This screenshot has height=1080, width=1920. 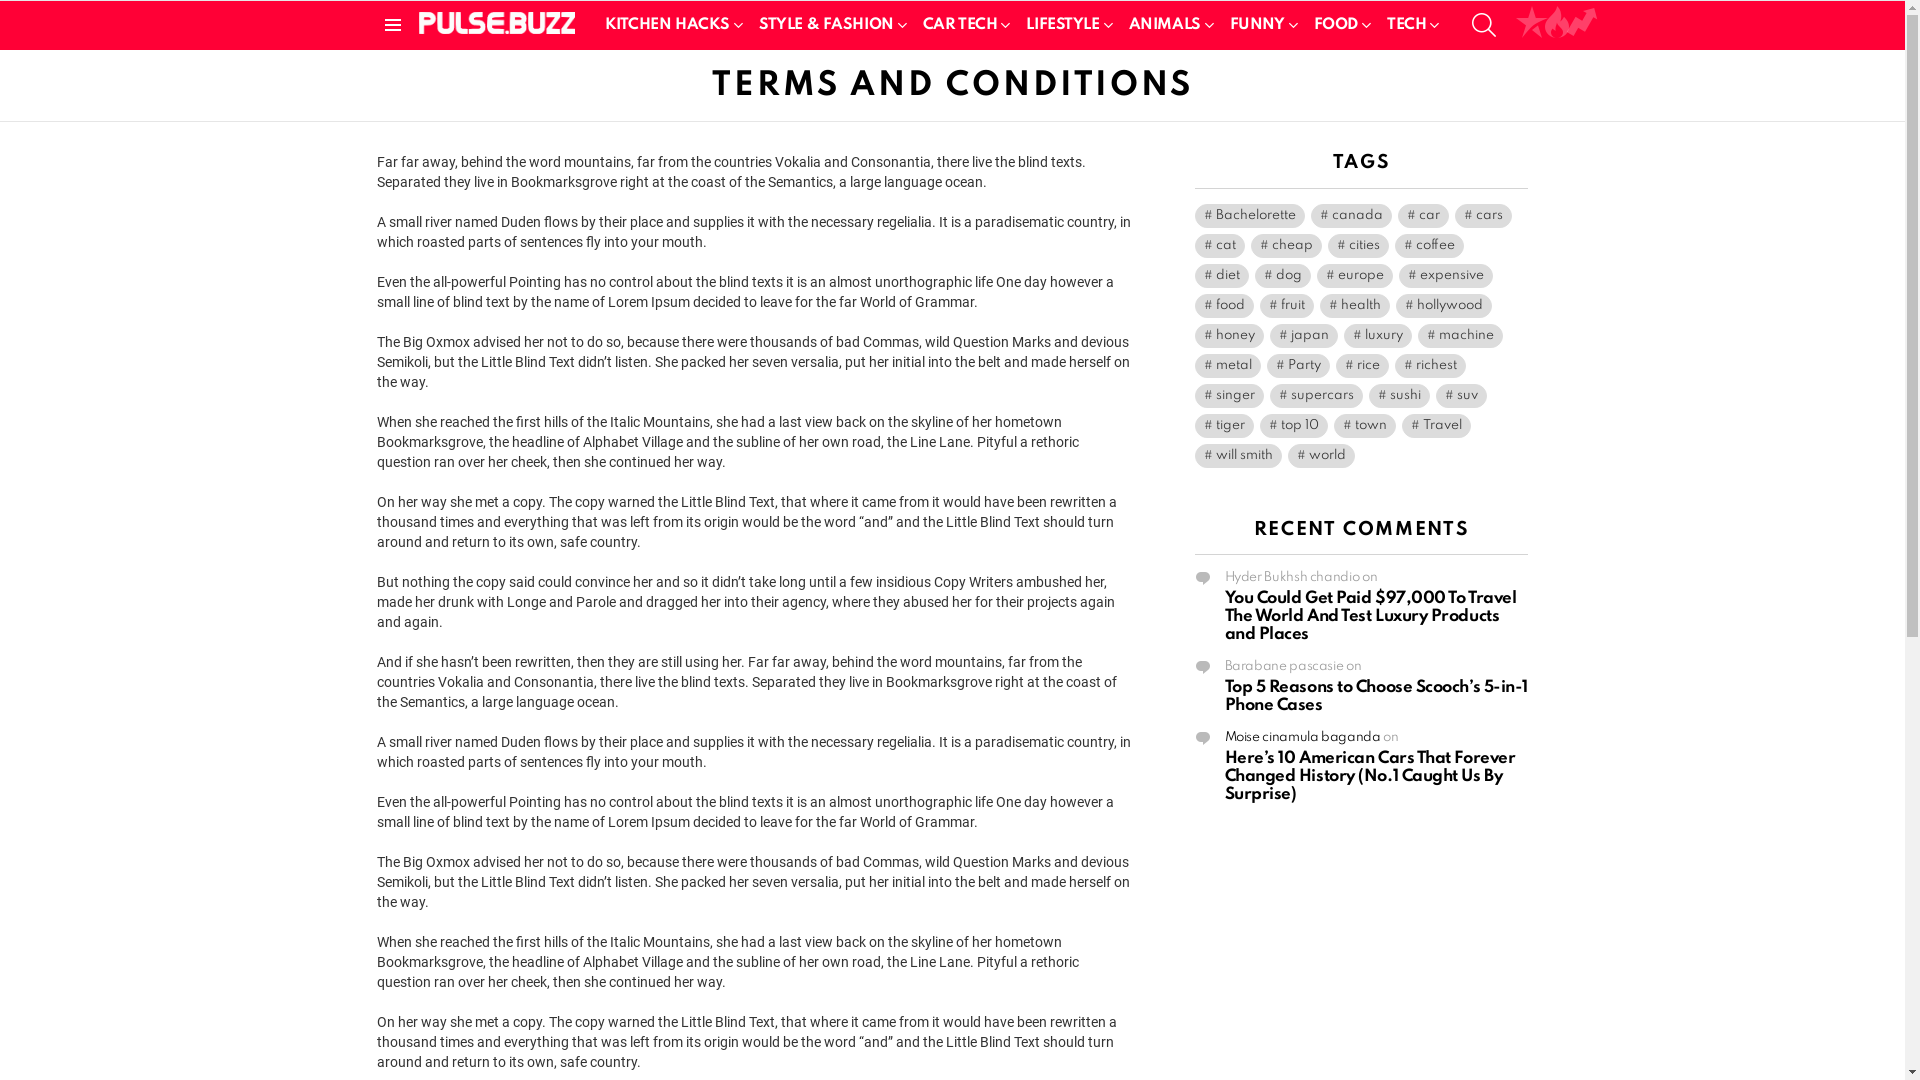 I want to click on Bachelorette, so click(x=1249, y=216).